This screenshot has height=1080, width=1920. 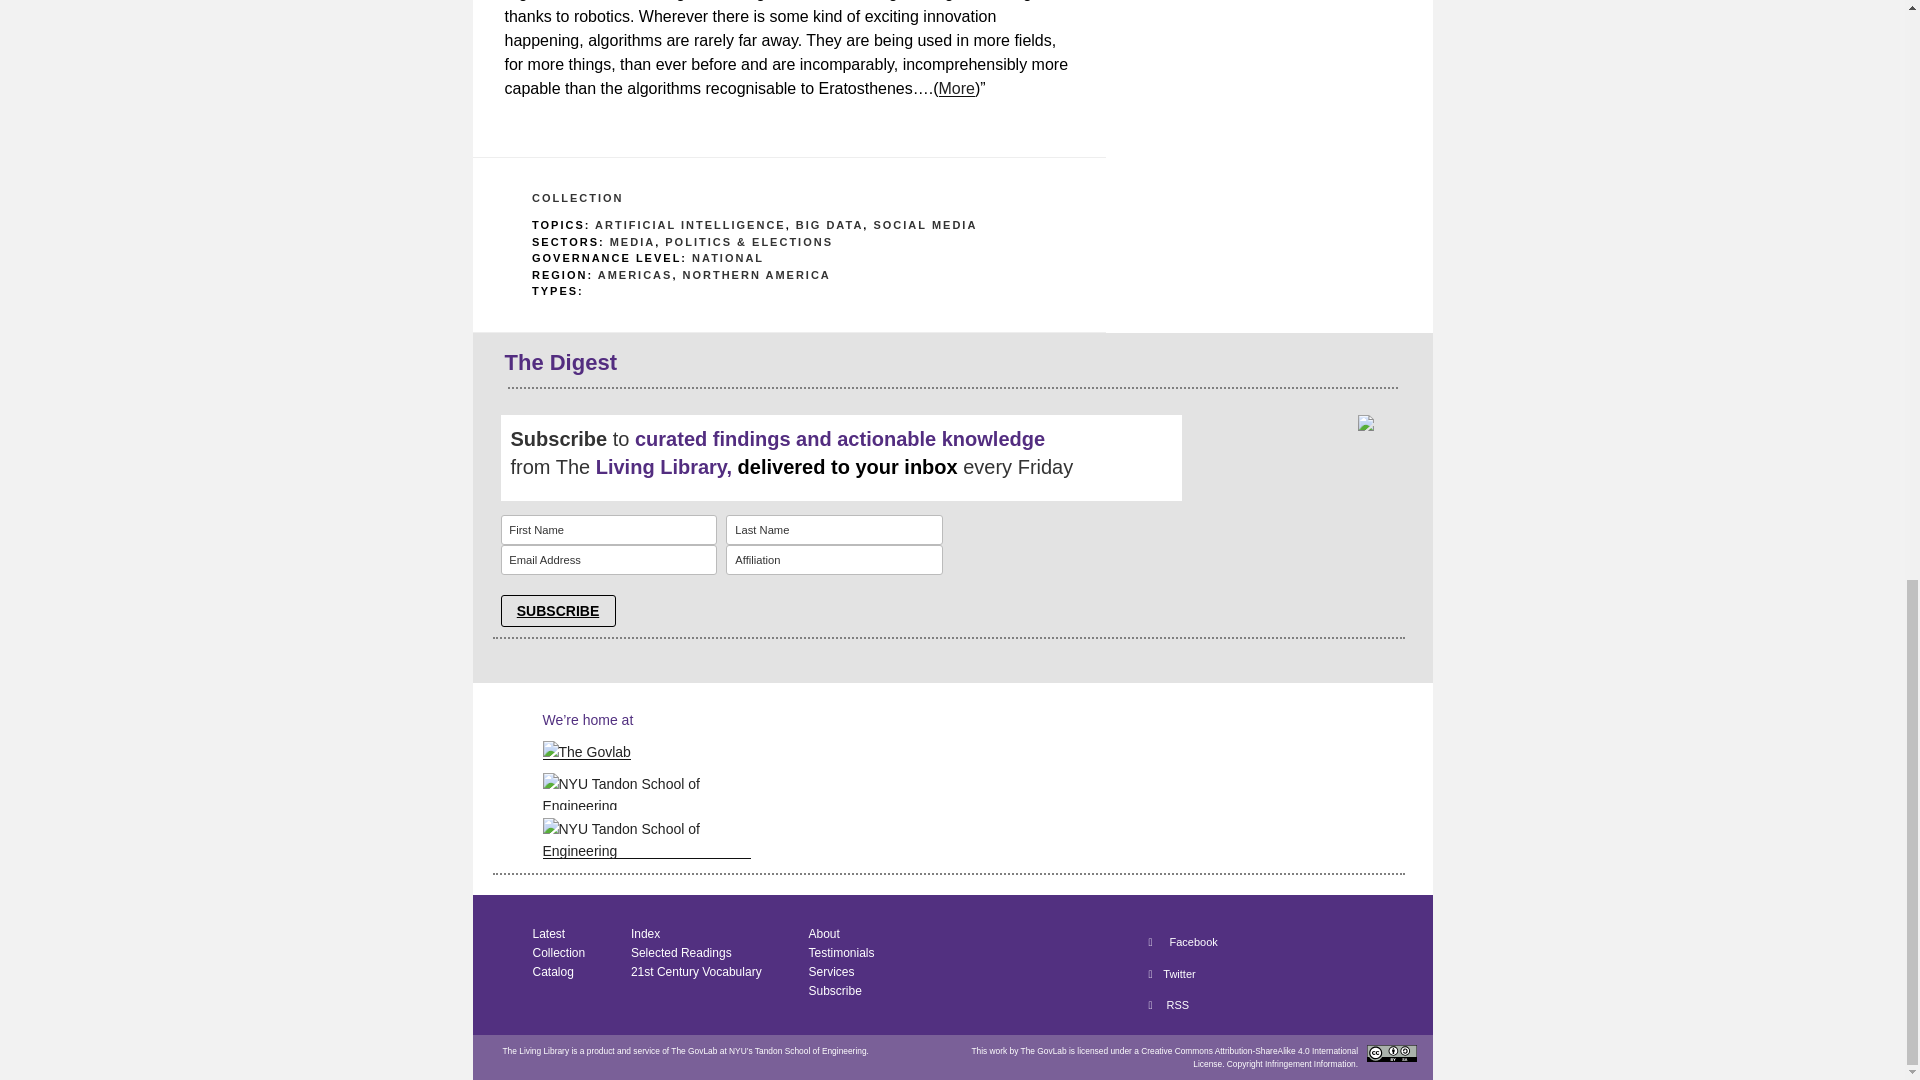 I want to click on More, so click(x=956, y=88).